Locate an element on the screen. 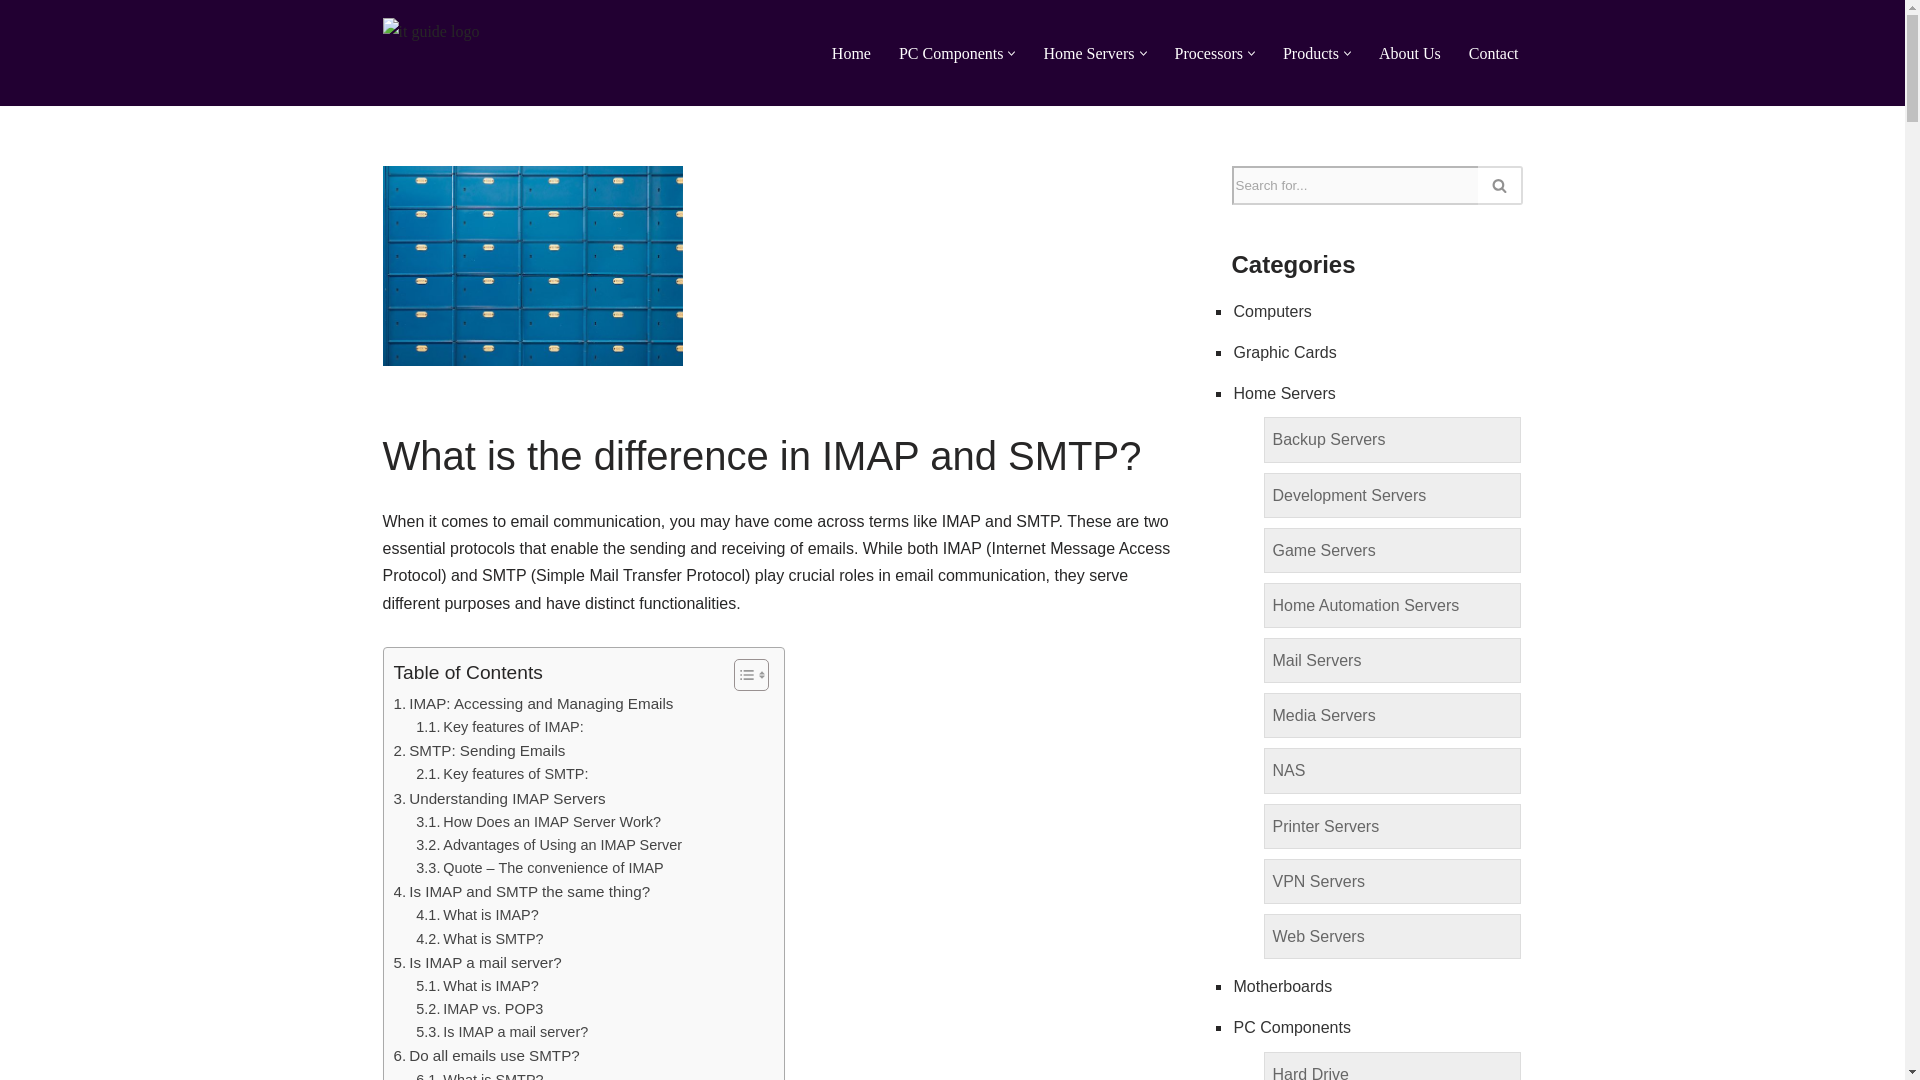 Image resolution: width=1920 pixels, height=1080 pixels. Skip to content is located at coordinates (15, 42).